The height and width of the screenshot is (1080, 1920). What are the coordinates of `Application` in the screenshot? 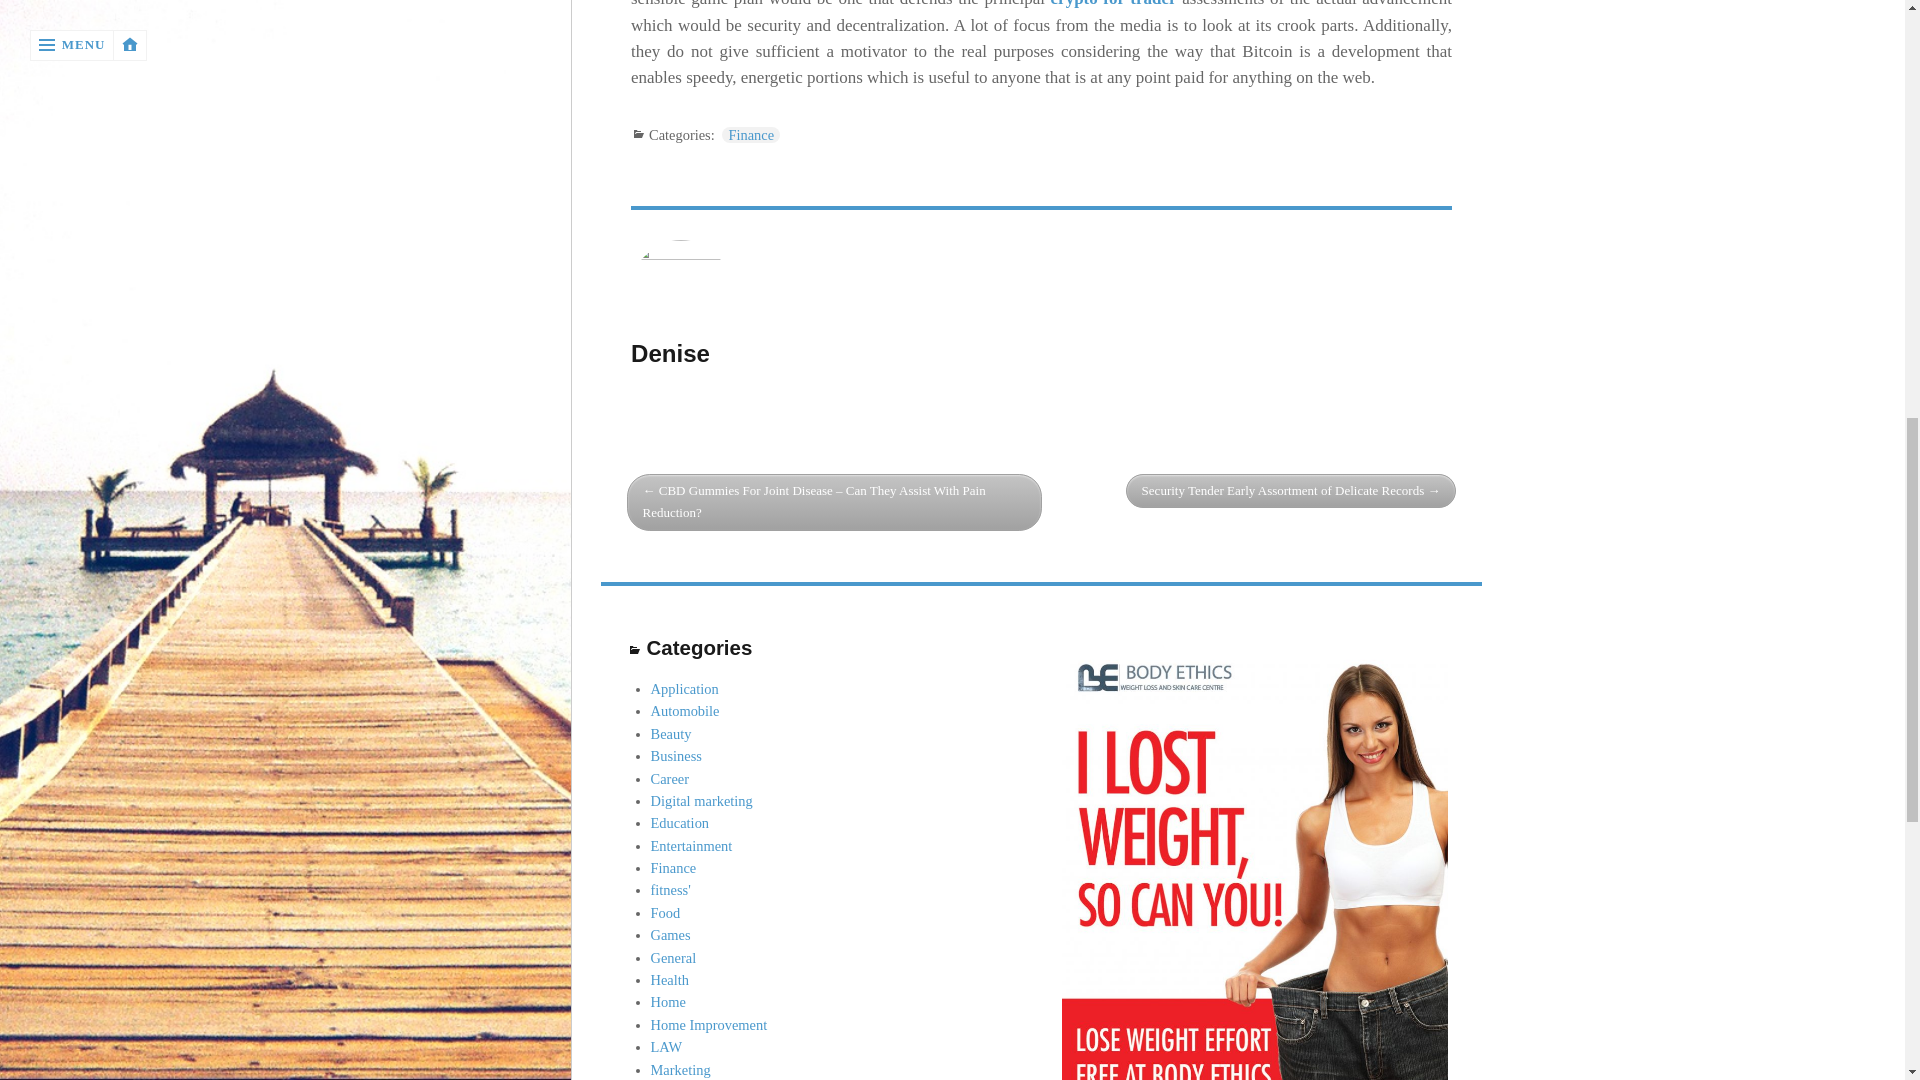 It's located at (684, 688).